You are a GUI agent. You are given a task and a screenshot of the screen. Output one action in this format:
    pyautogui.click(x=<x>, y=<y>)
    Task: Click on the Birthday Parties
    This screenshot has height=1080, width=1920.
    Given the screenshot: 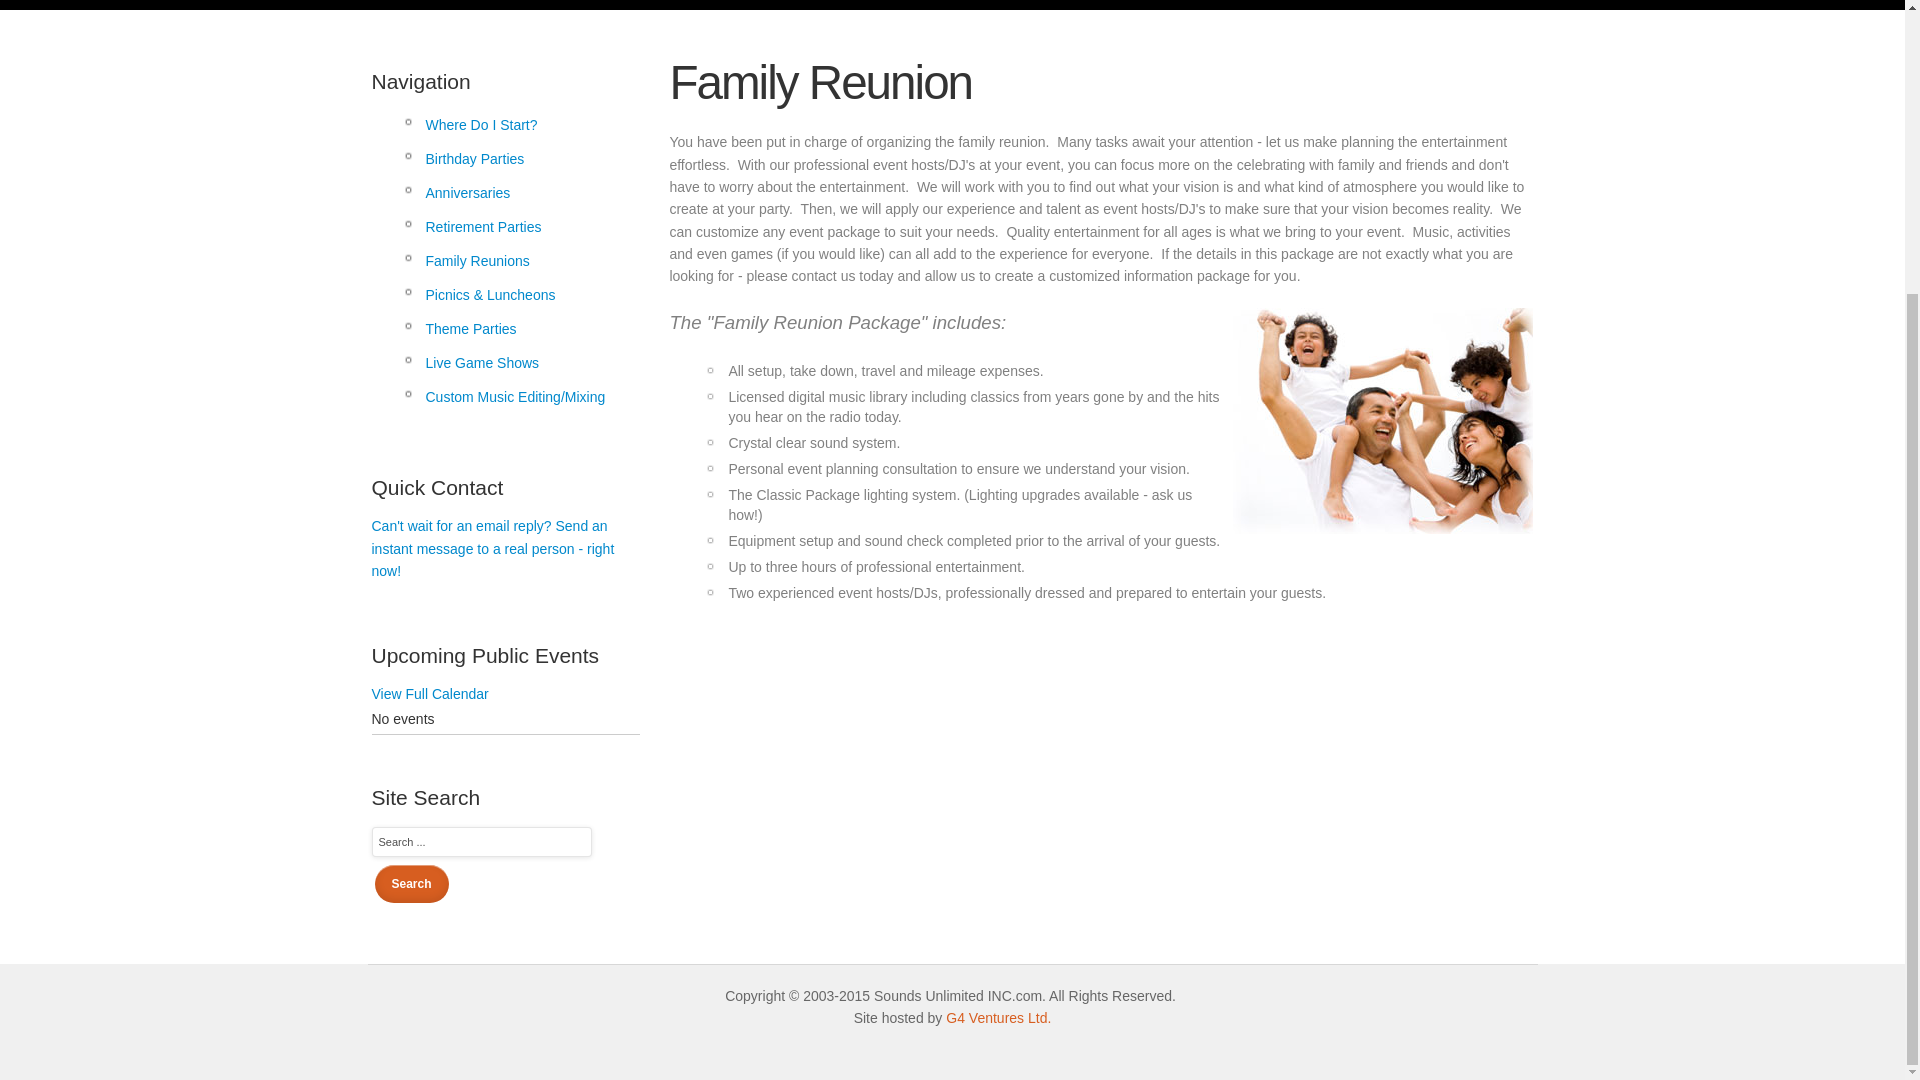 What is the action you would take?
    pyautogui.click(x=520, y=158)
    